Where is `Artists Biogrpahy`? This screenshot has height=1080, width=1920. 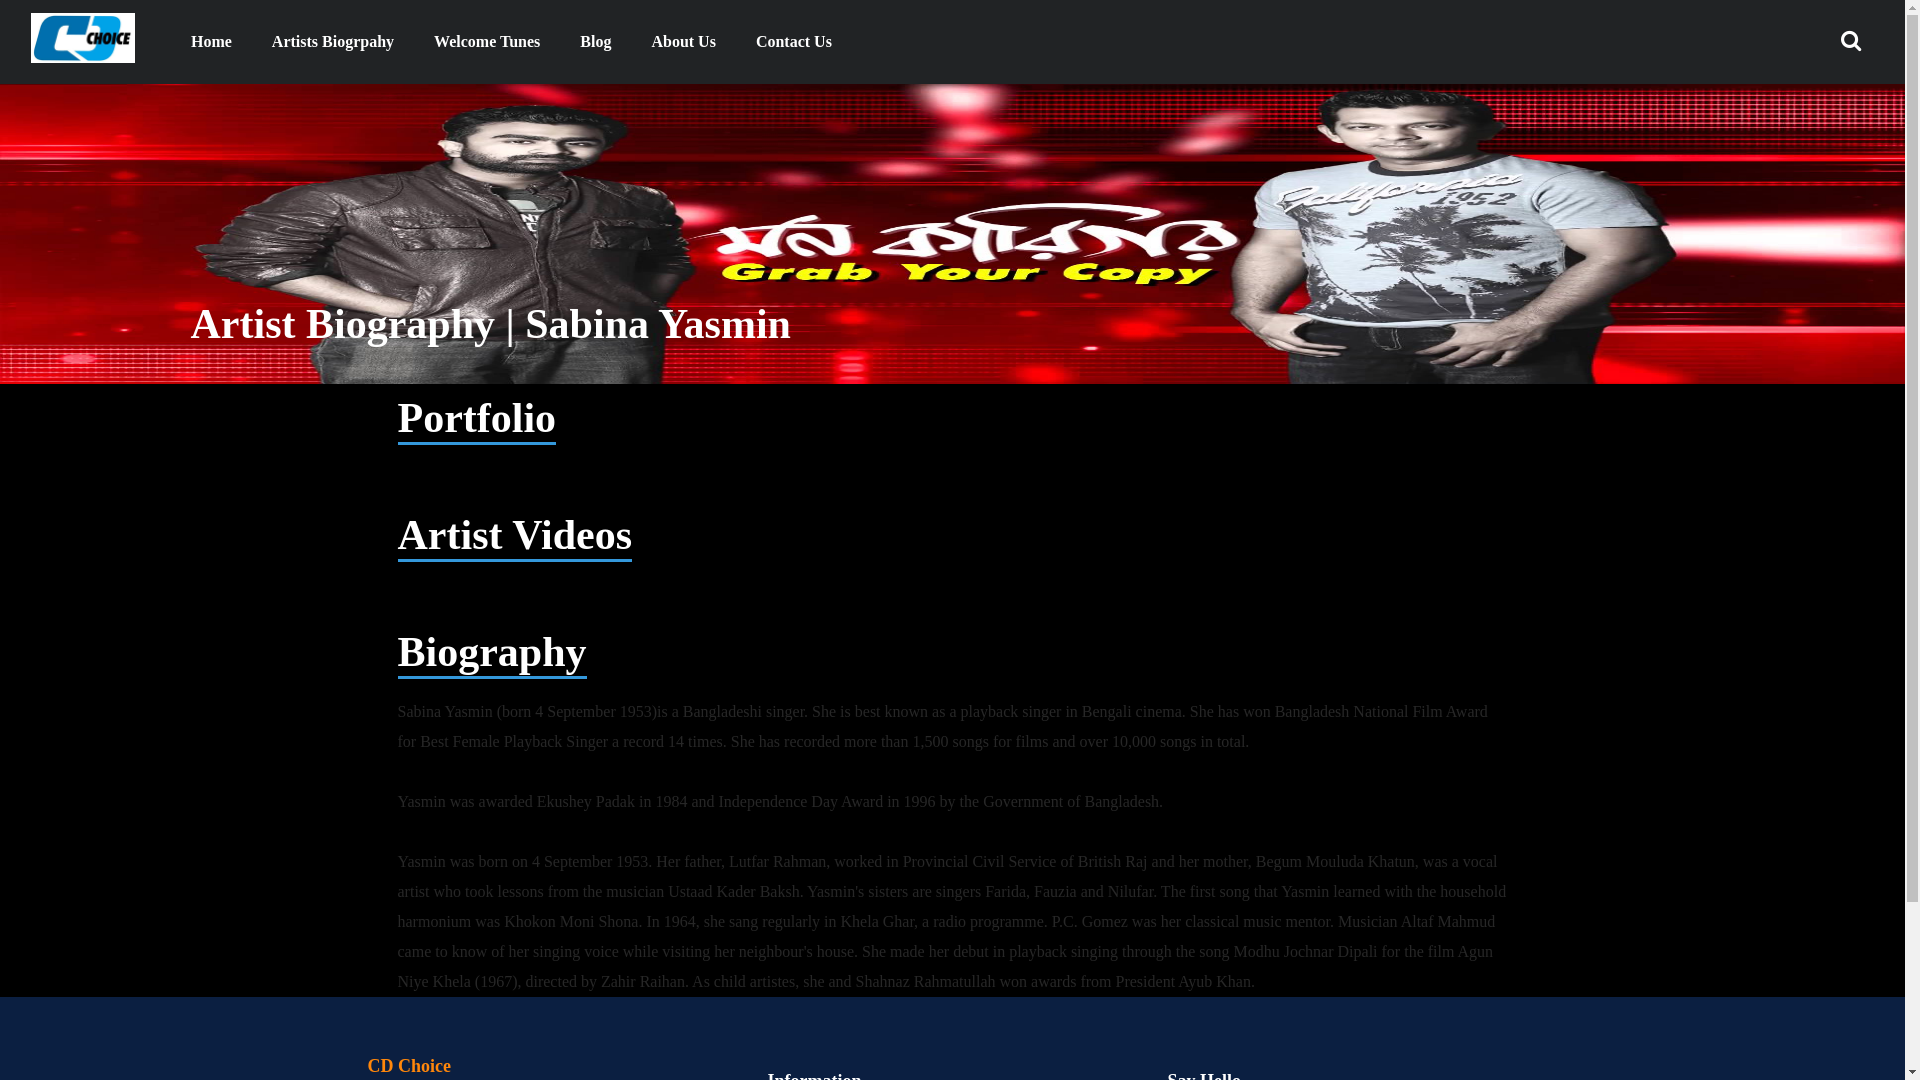
Artists Biogrpahy is located at coordinates (333, 42).